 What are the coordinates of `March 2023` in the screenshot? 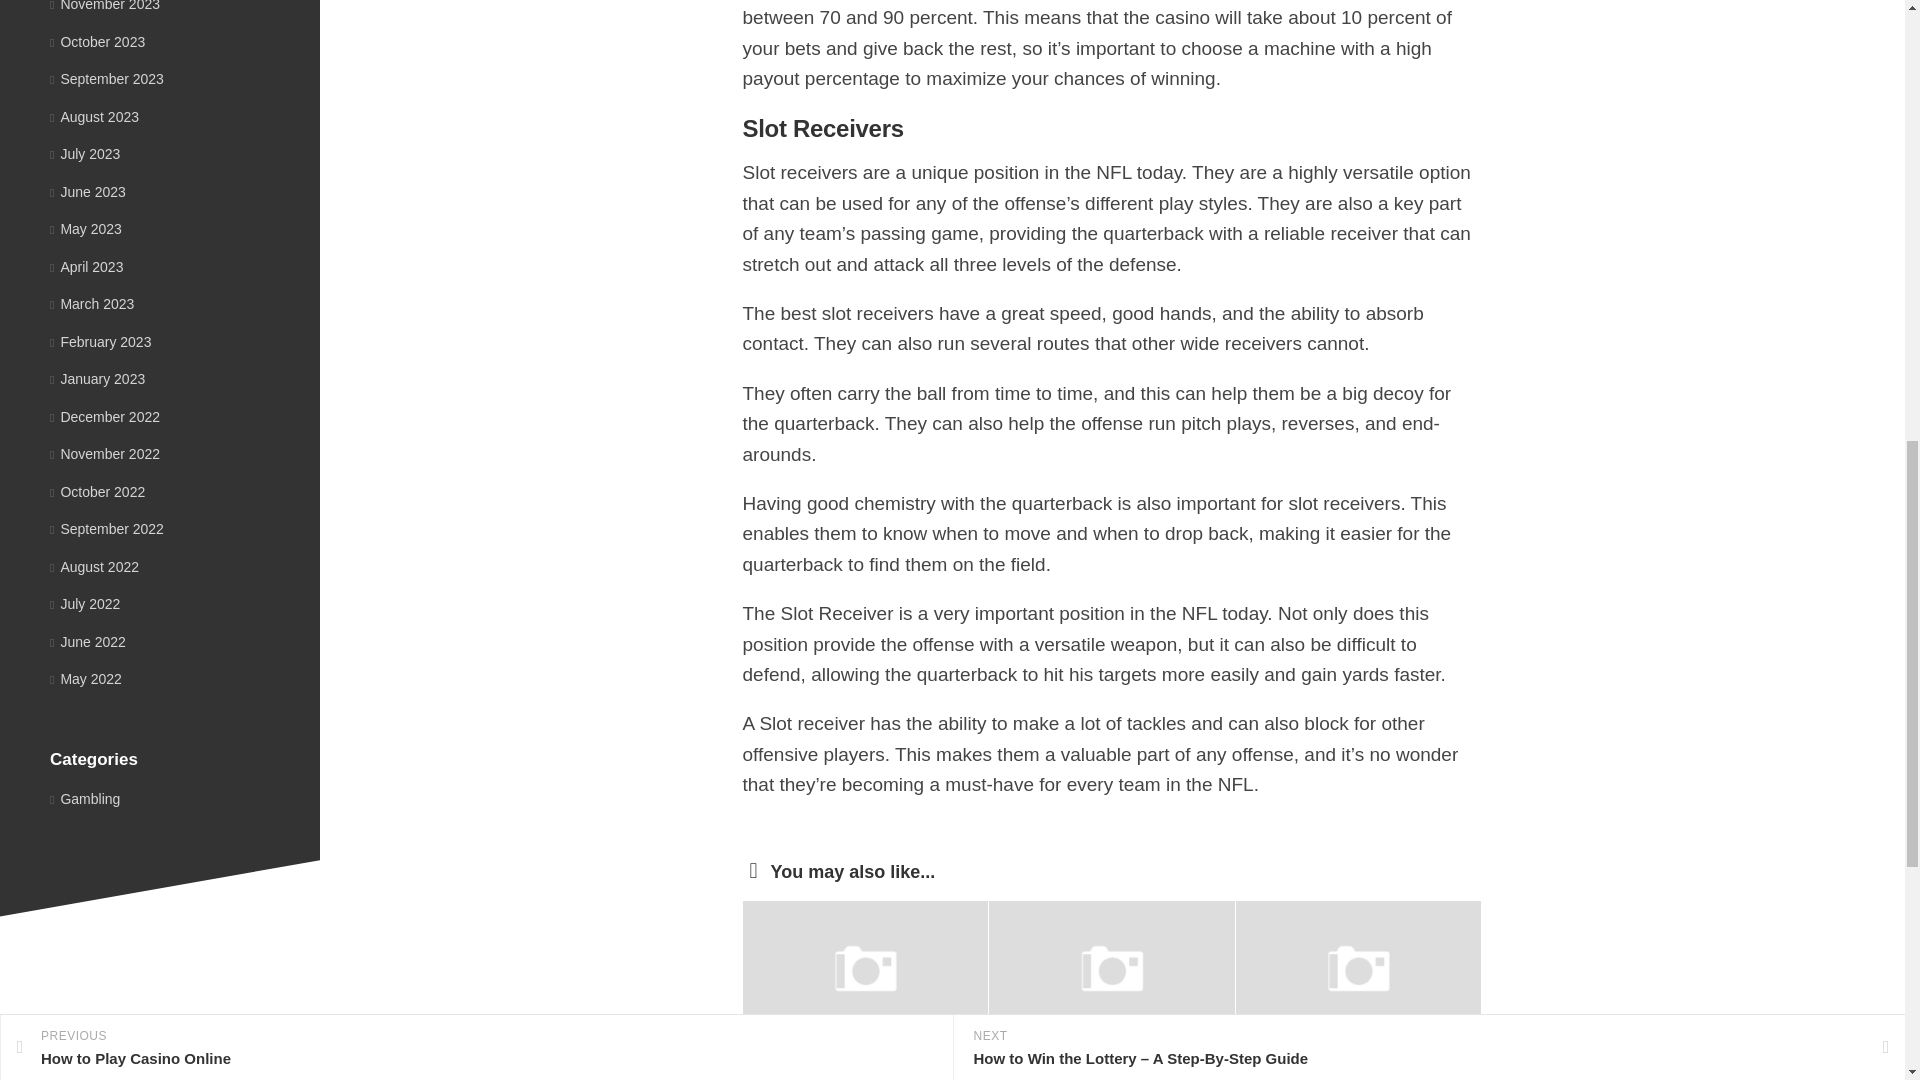 It's located at (92, 304).